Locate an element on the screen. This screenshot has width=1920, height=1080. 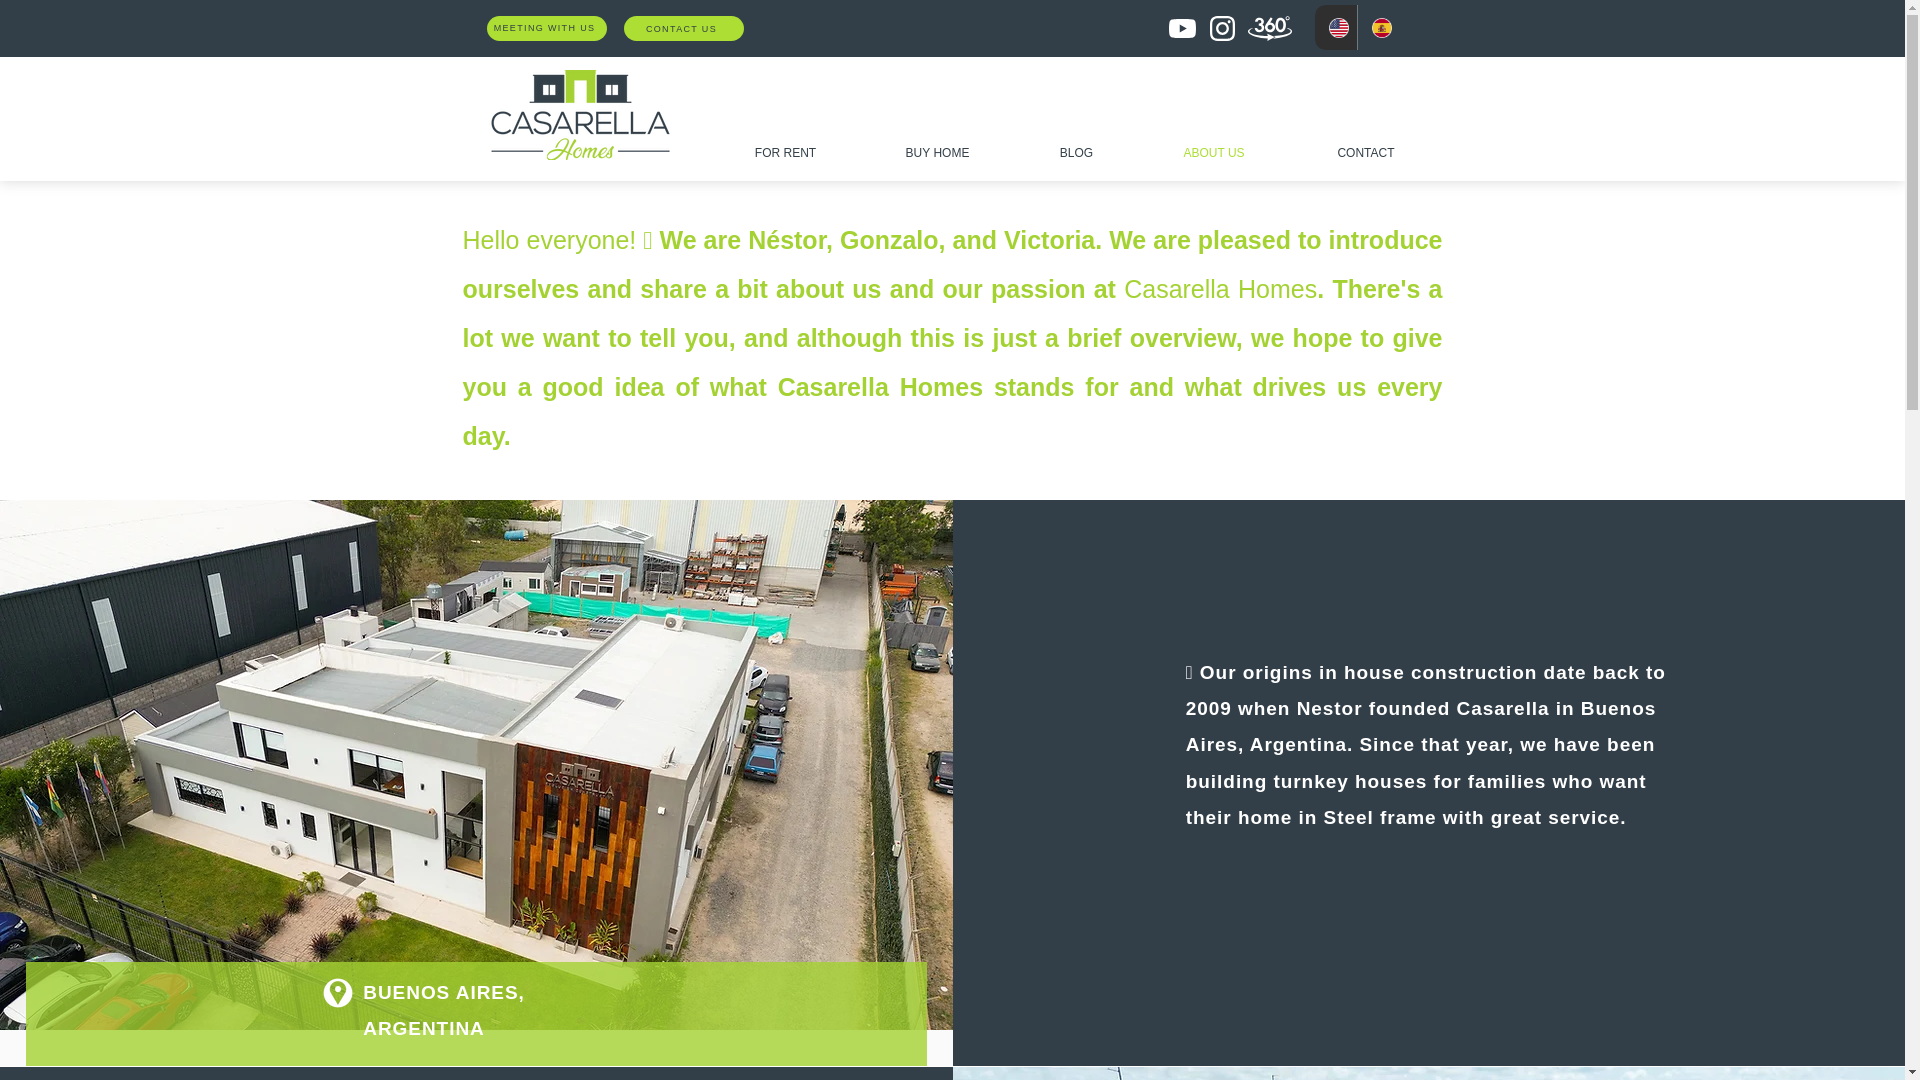
ABOUT US is located at coordinates (1213, 153).